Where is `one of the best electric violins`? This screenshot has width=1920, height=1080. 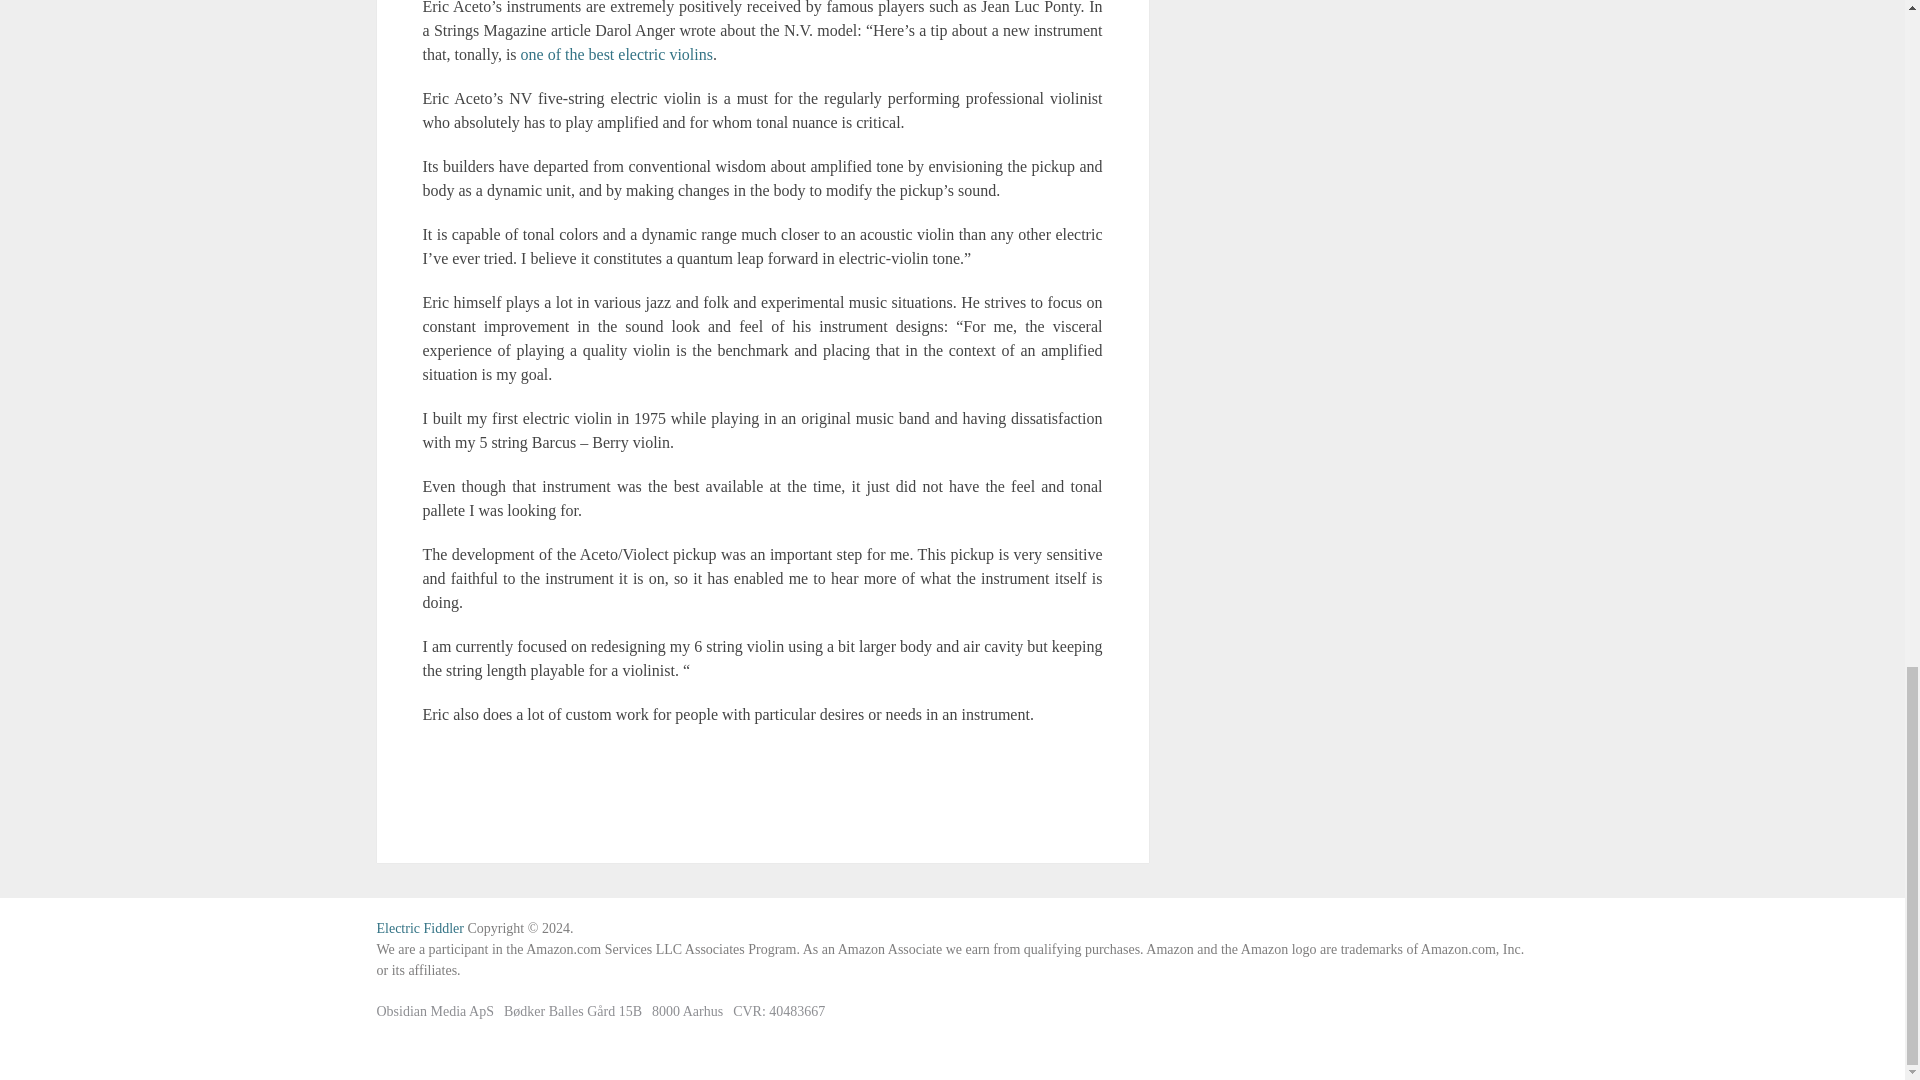
one of the best electric violins is located at coordinates (616, 54).